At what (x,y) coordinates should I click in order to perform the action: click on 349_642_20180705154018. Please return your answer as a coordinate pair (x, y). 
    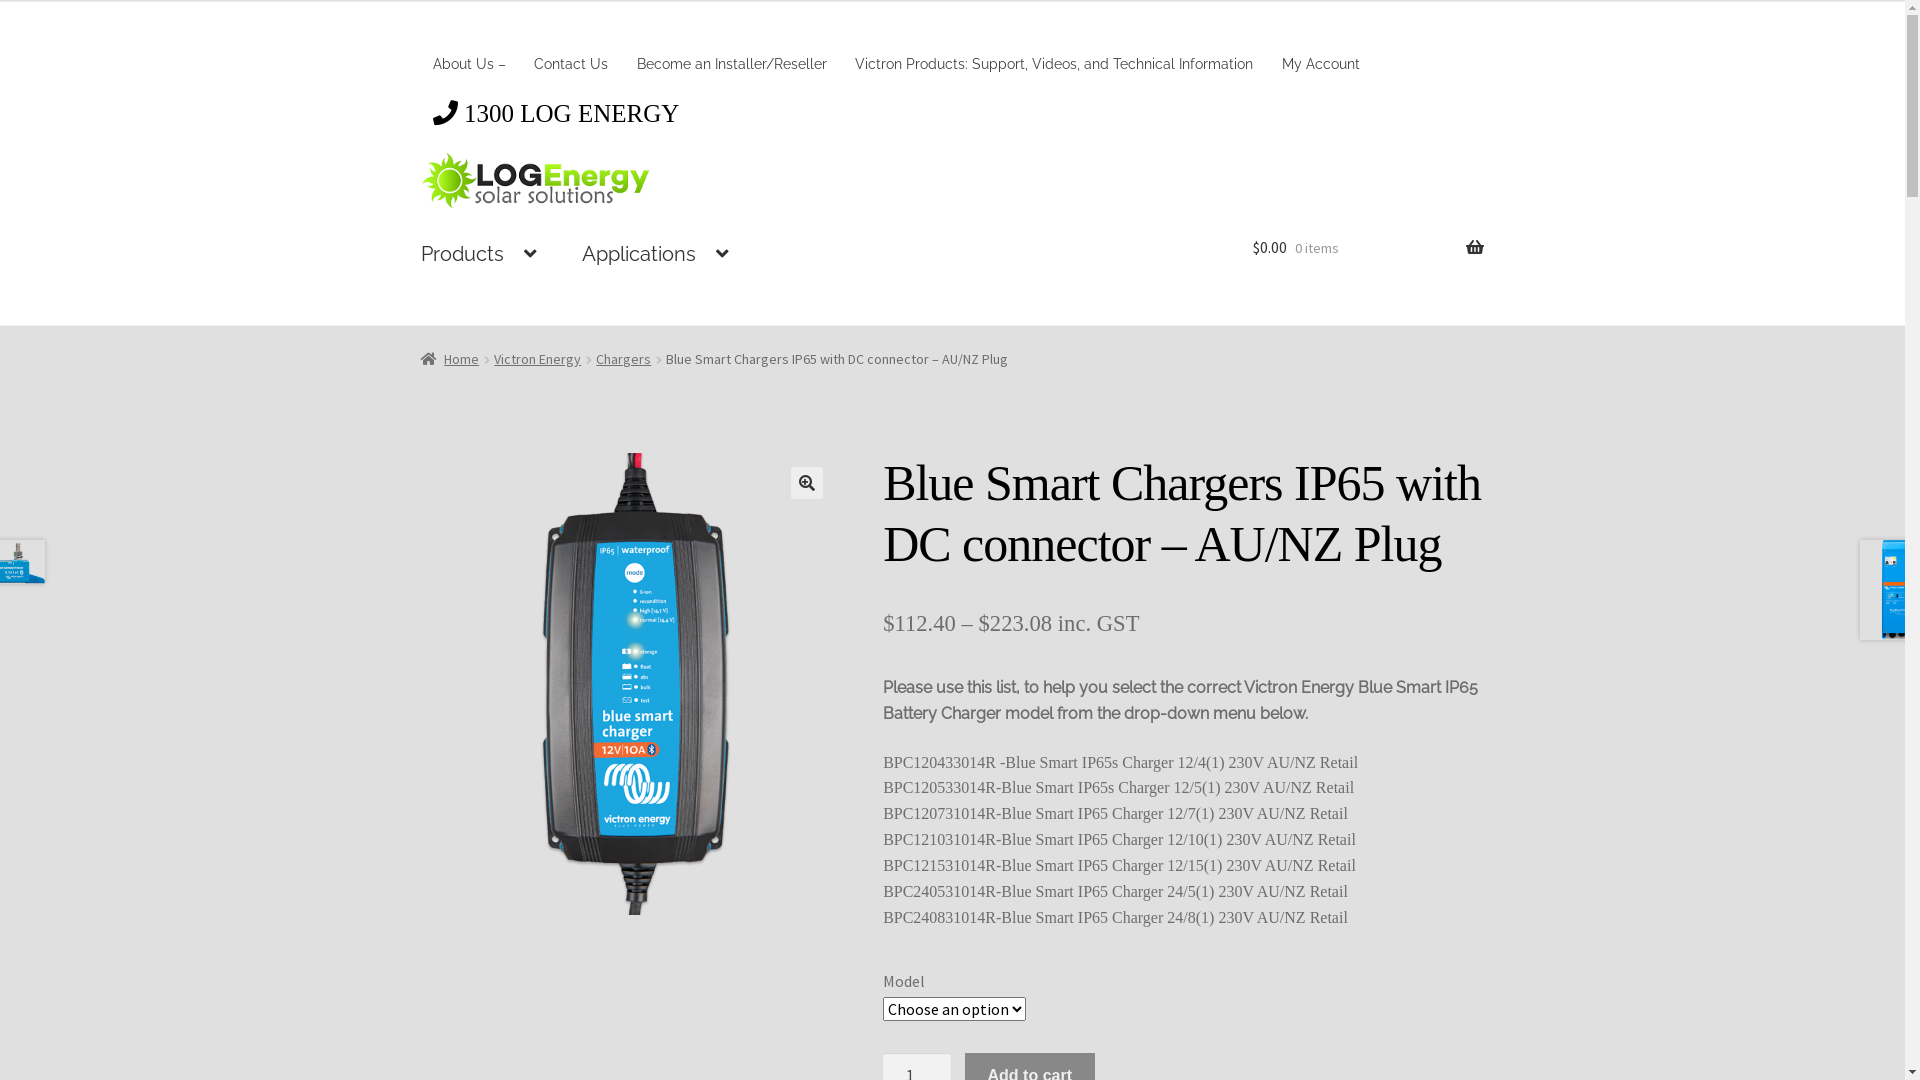
    Looking at the image, I should click on (629, 684).